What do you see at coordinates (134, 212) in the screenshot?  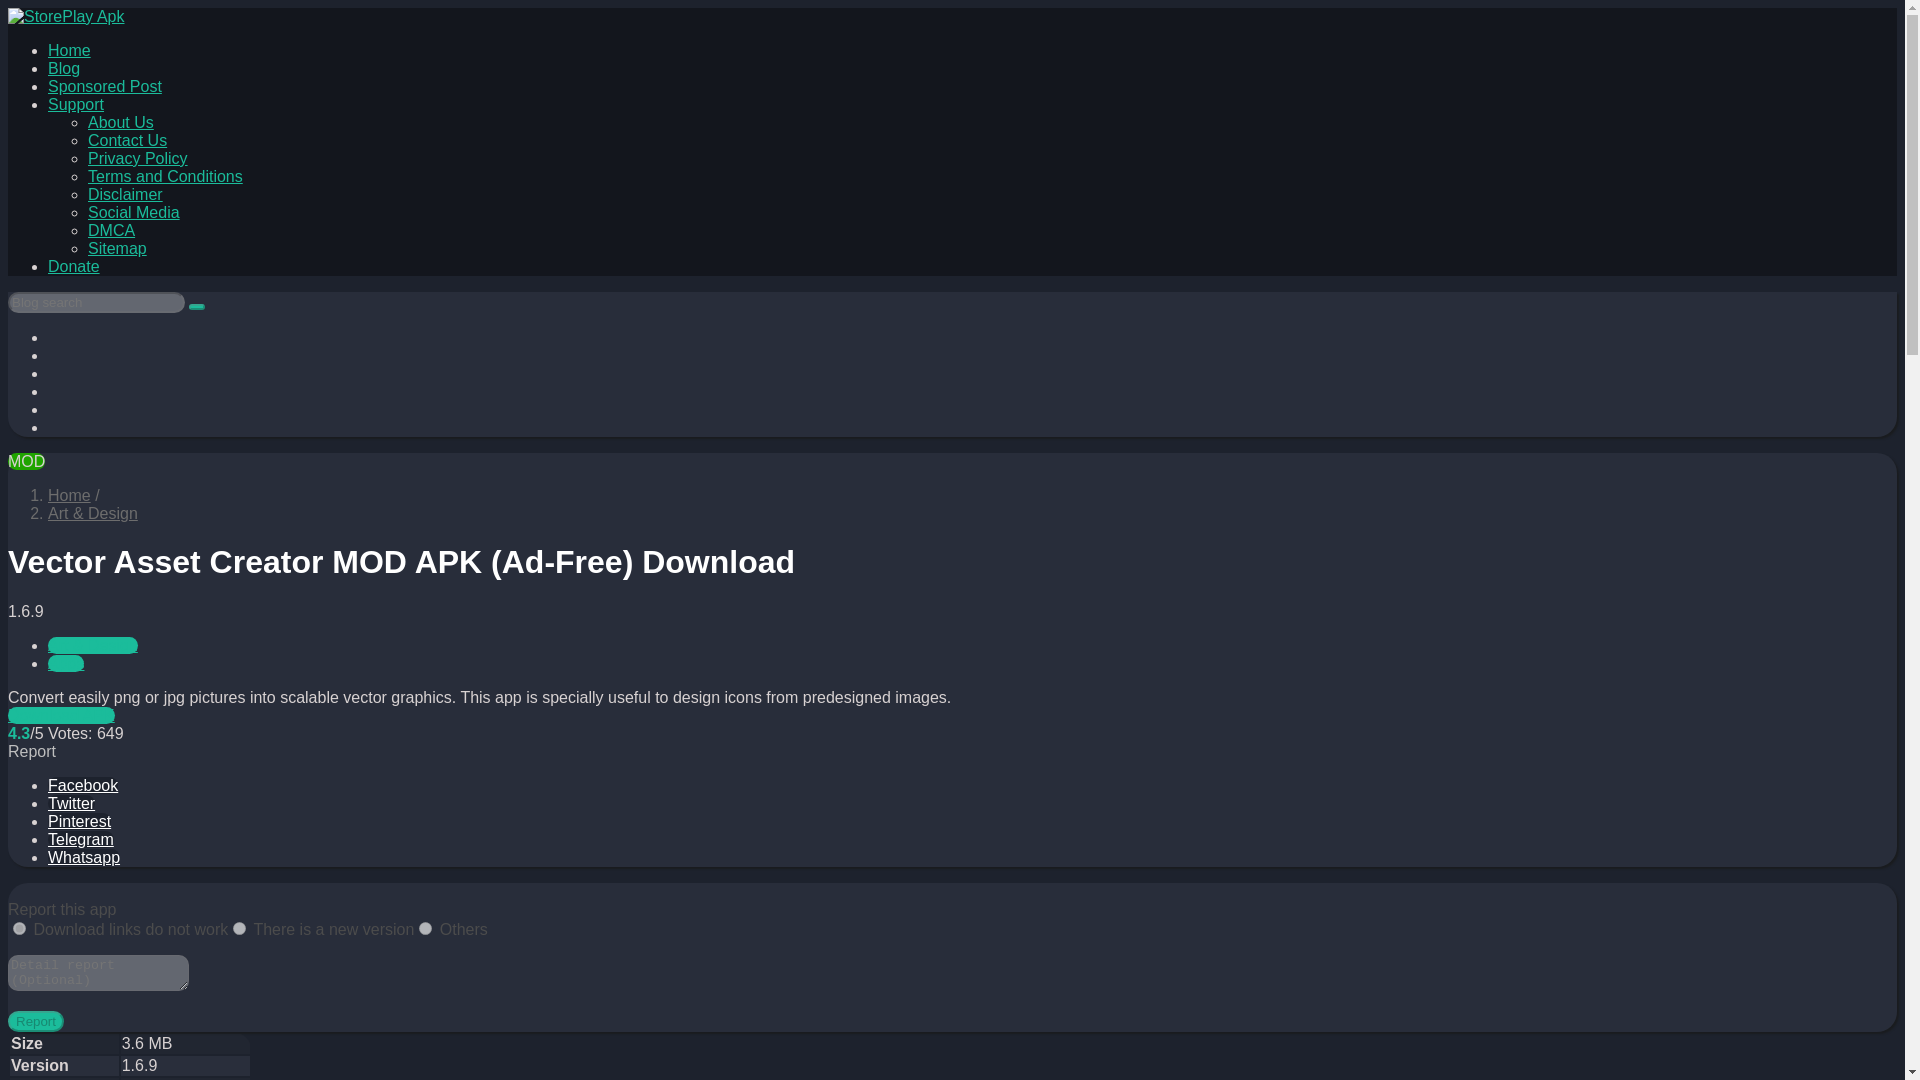 I see `Social Media` at bounding box center [134, 212].